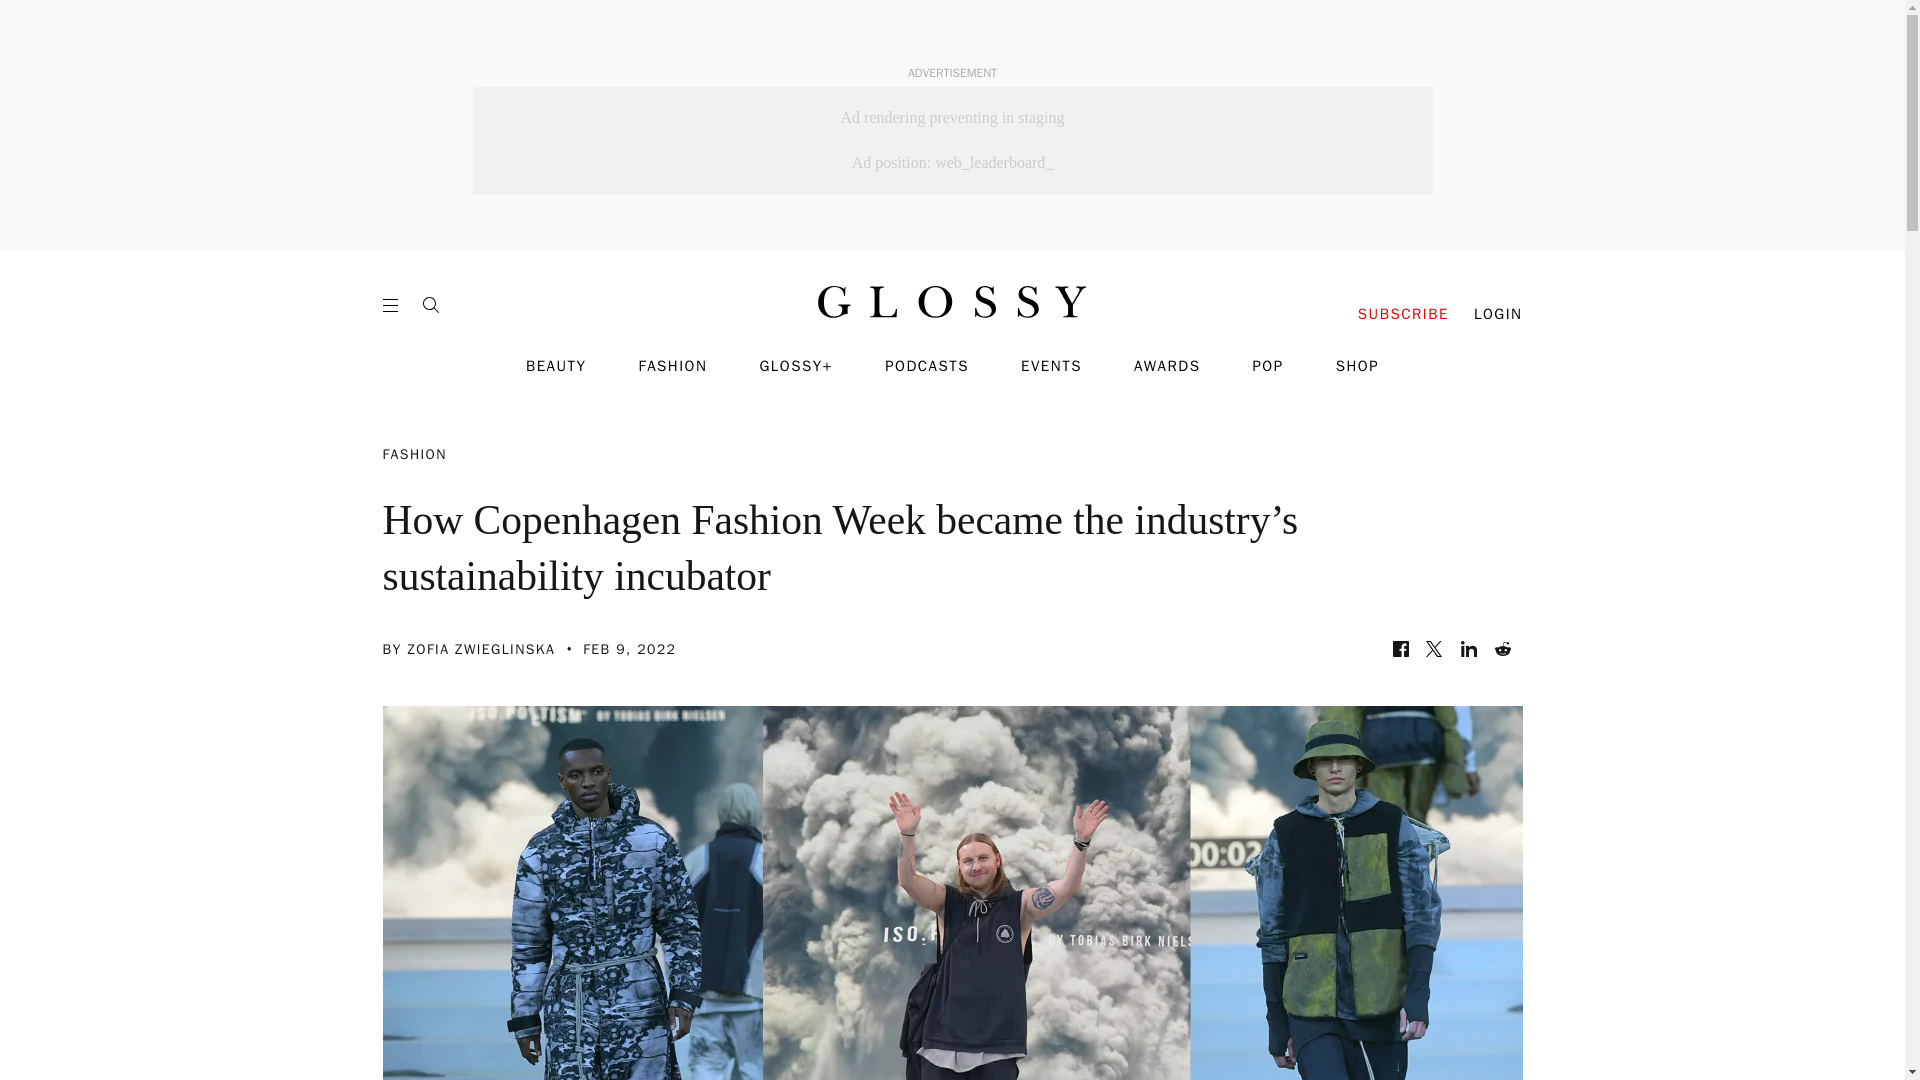 Image resolution: width=1920 pixels, height=1080 pixels. Describe the element at coordinates (1357, 366) in the screenshot. I see `SHOP` at that location.